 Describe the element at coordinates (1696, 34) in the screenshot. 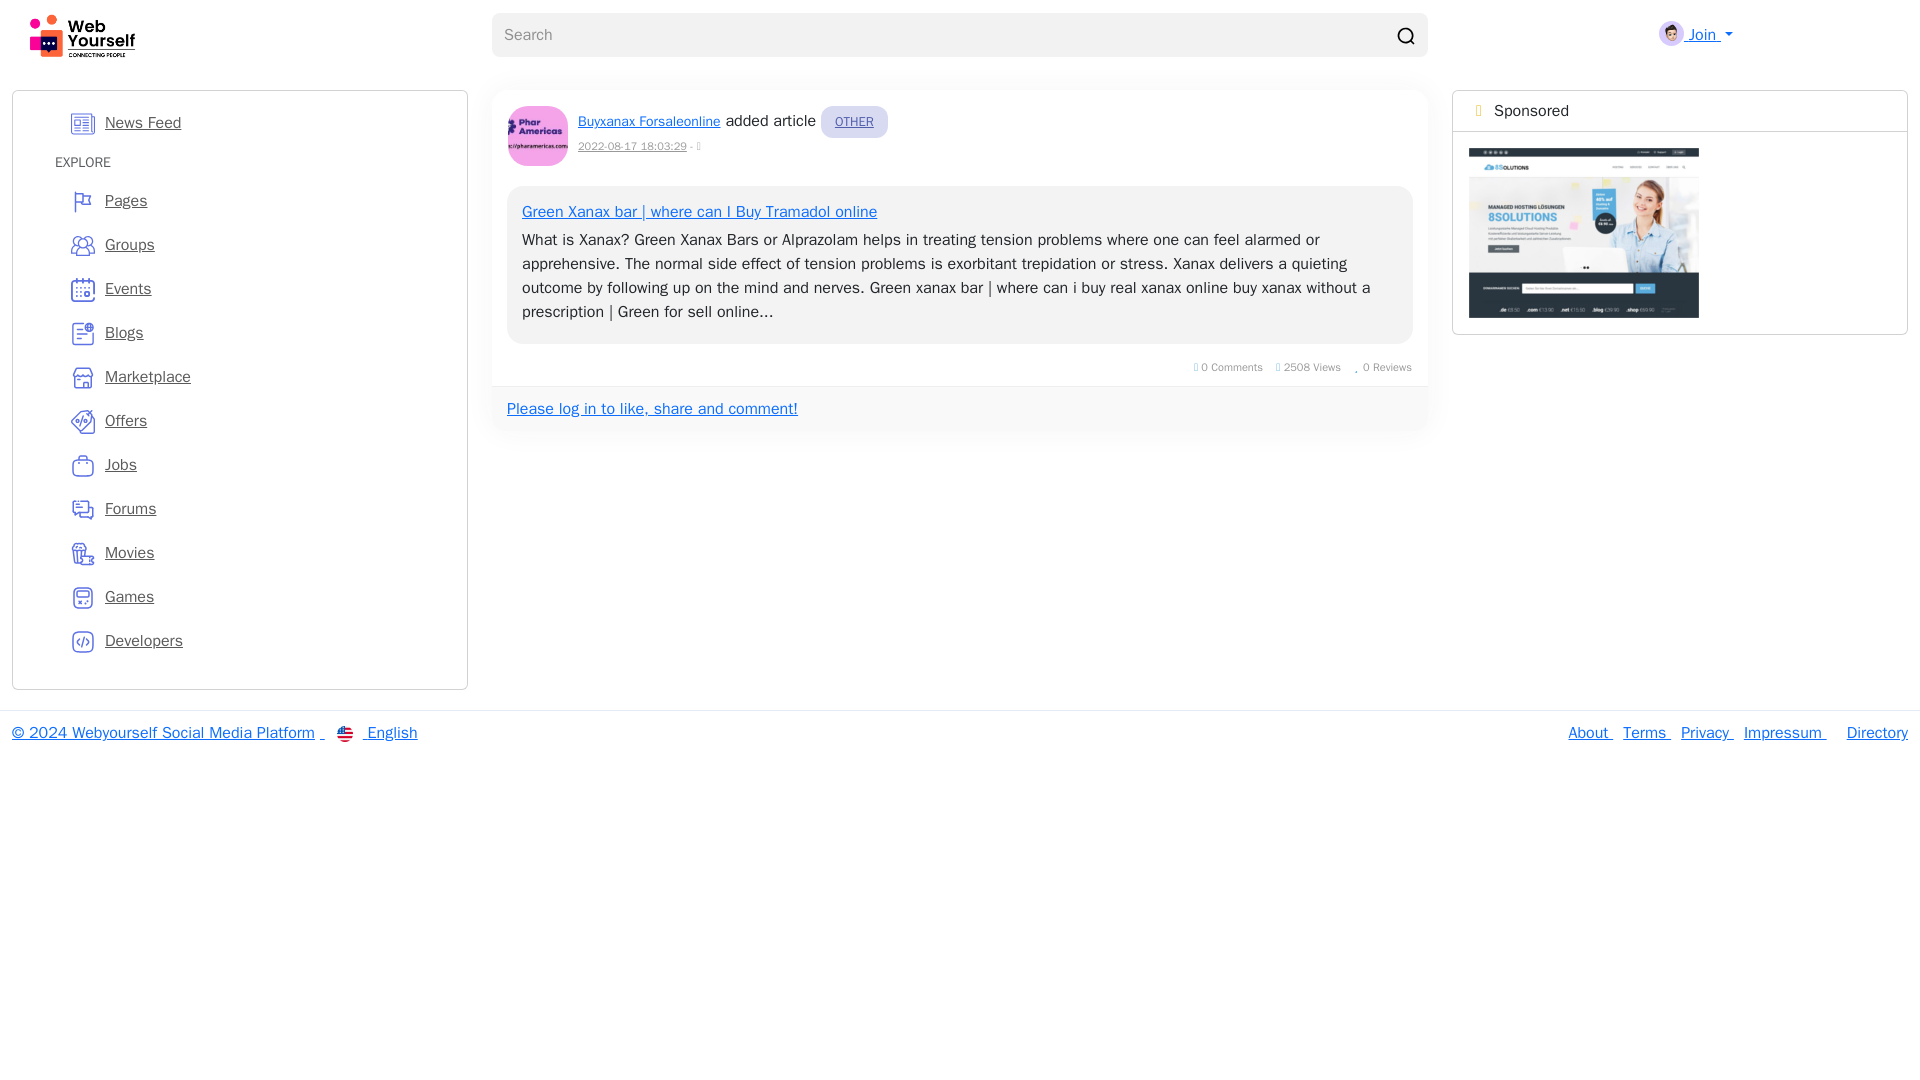

I see `Join` at that location.